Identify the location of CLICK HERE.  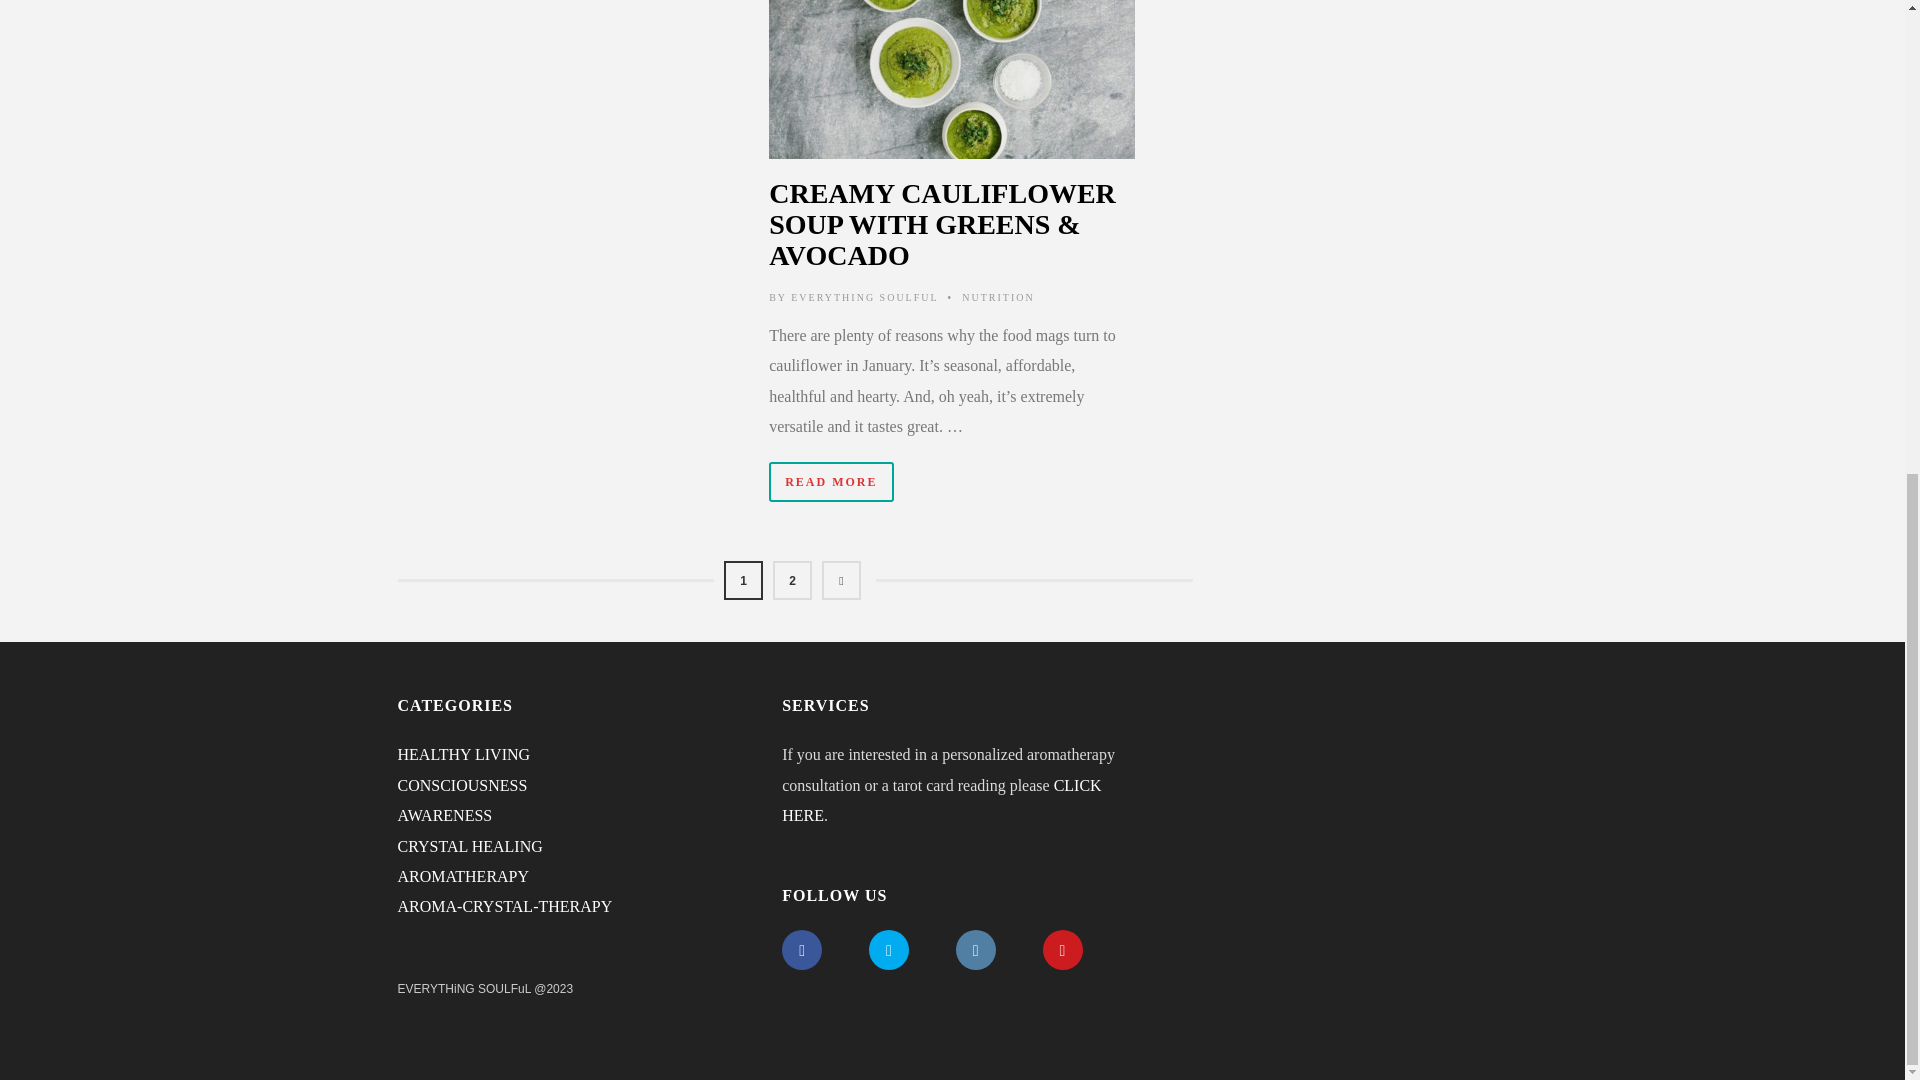
(940, 800).